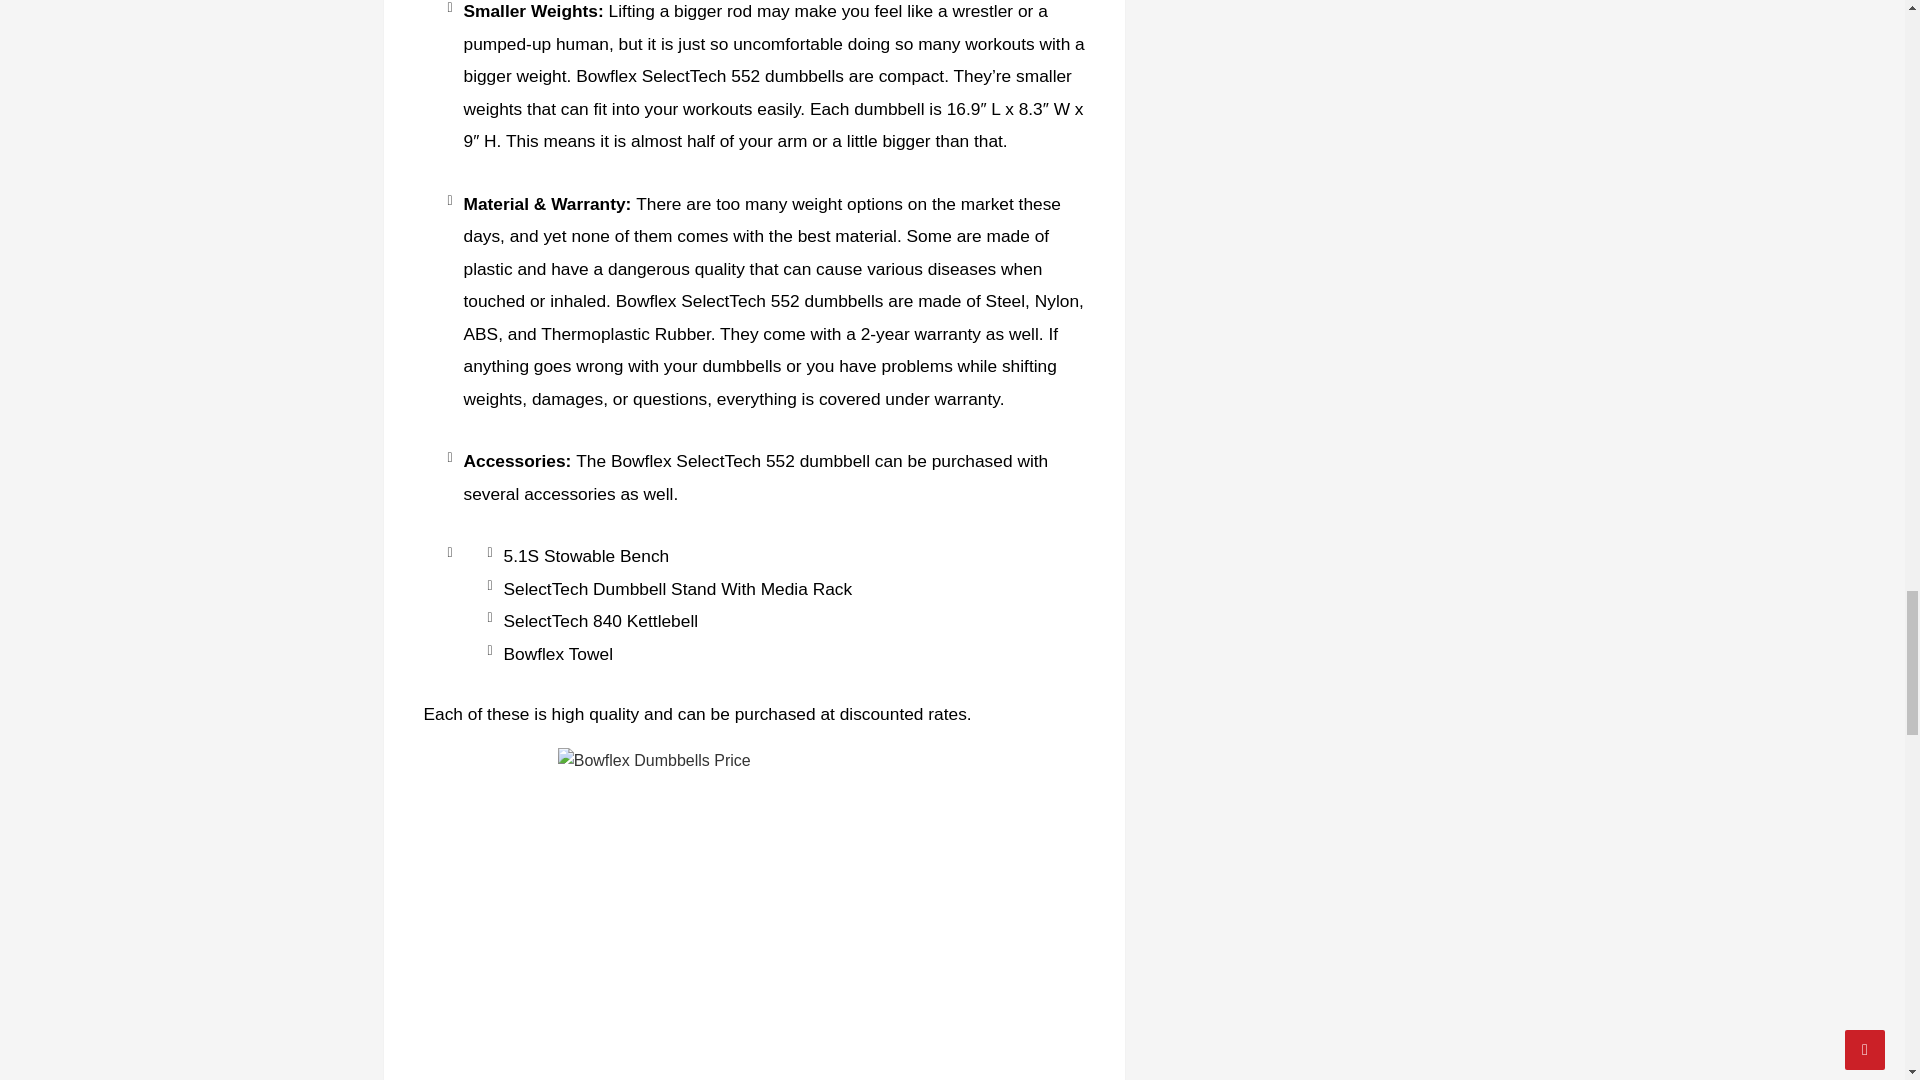 The width and height of the screenshot is (1920, 1080). Describe the element at coordinates (718, 108) in the screenshot. I see `workouts` at that location.